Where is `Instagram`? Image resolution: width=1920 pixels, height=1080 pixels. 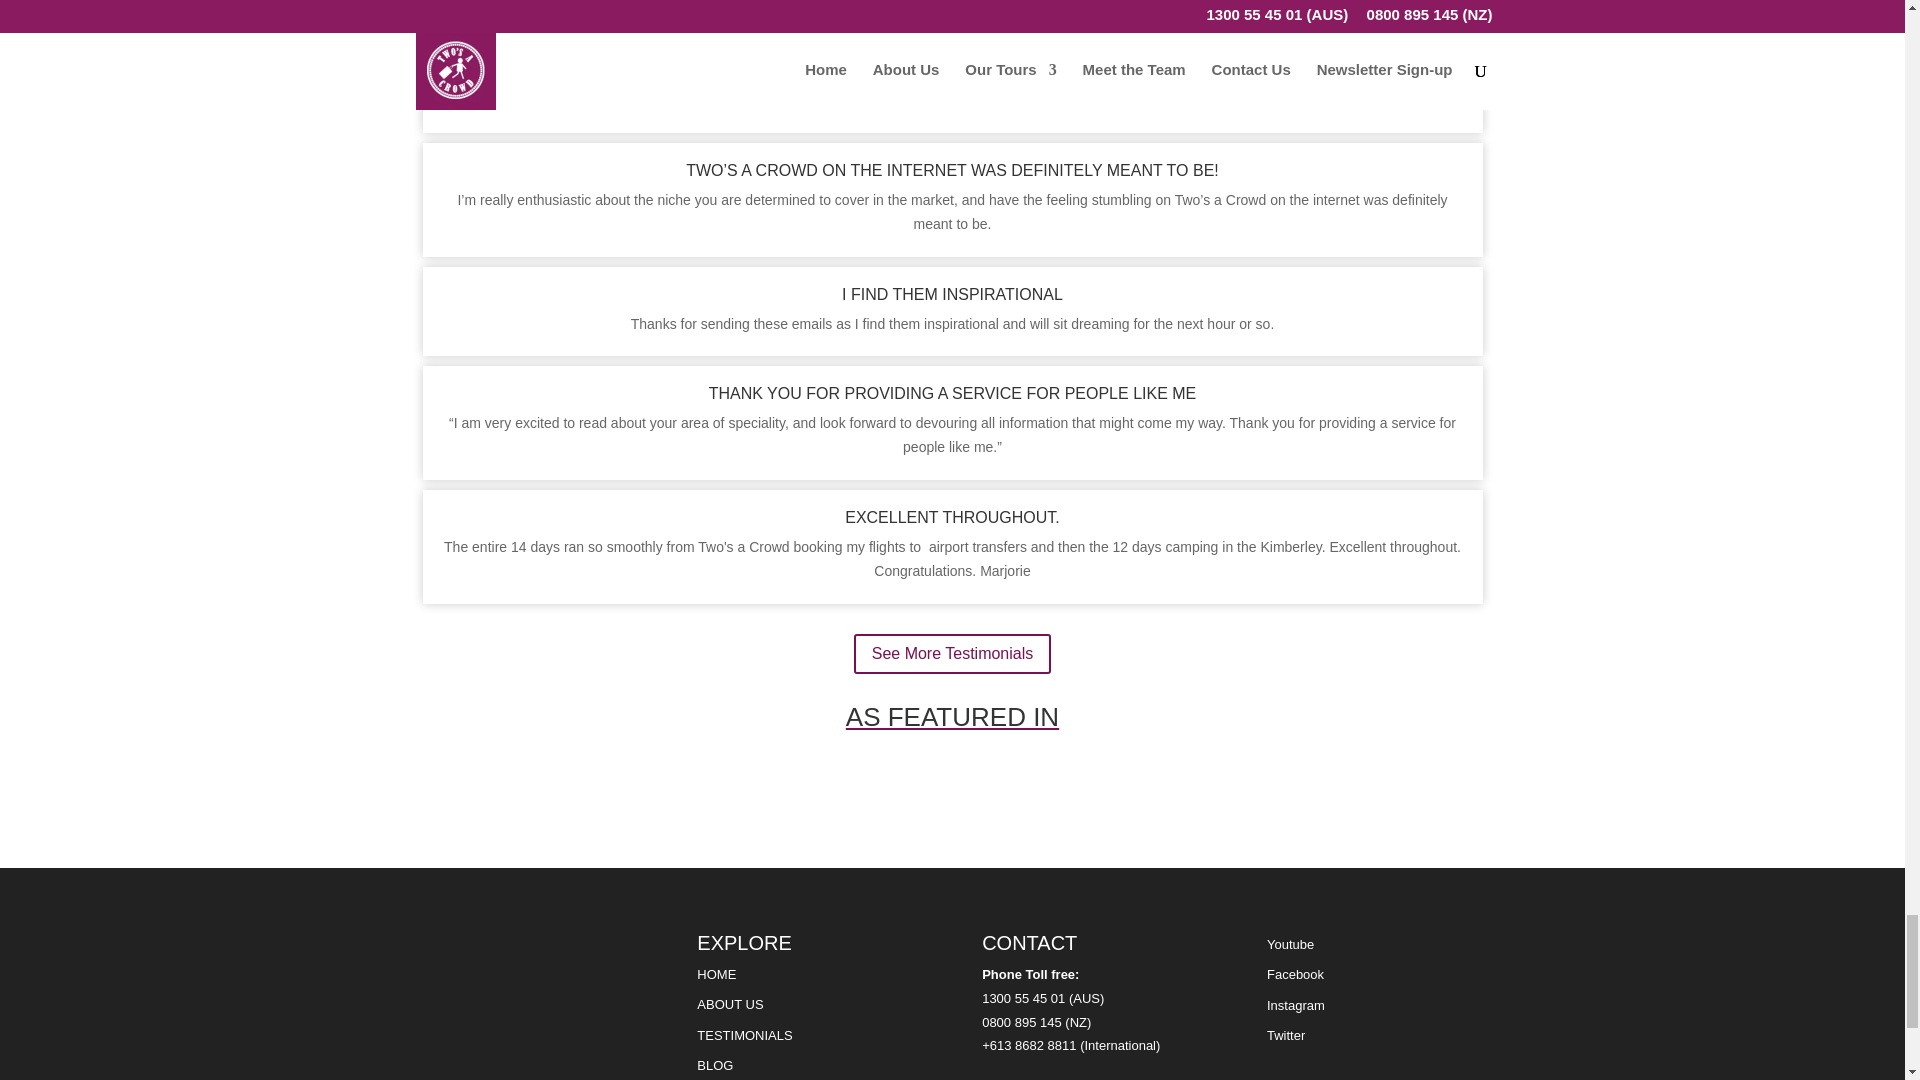 Instagram is located at coordinates (1296, 1005).